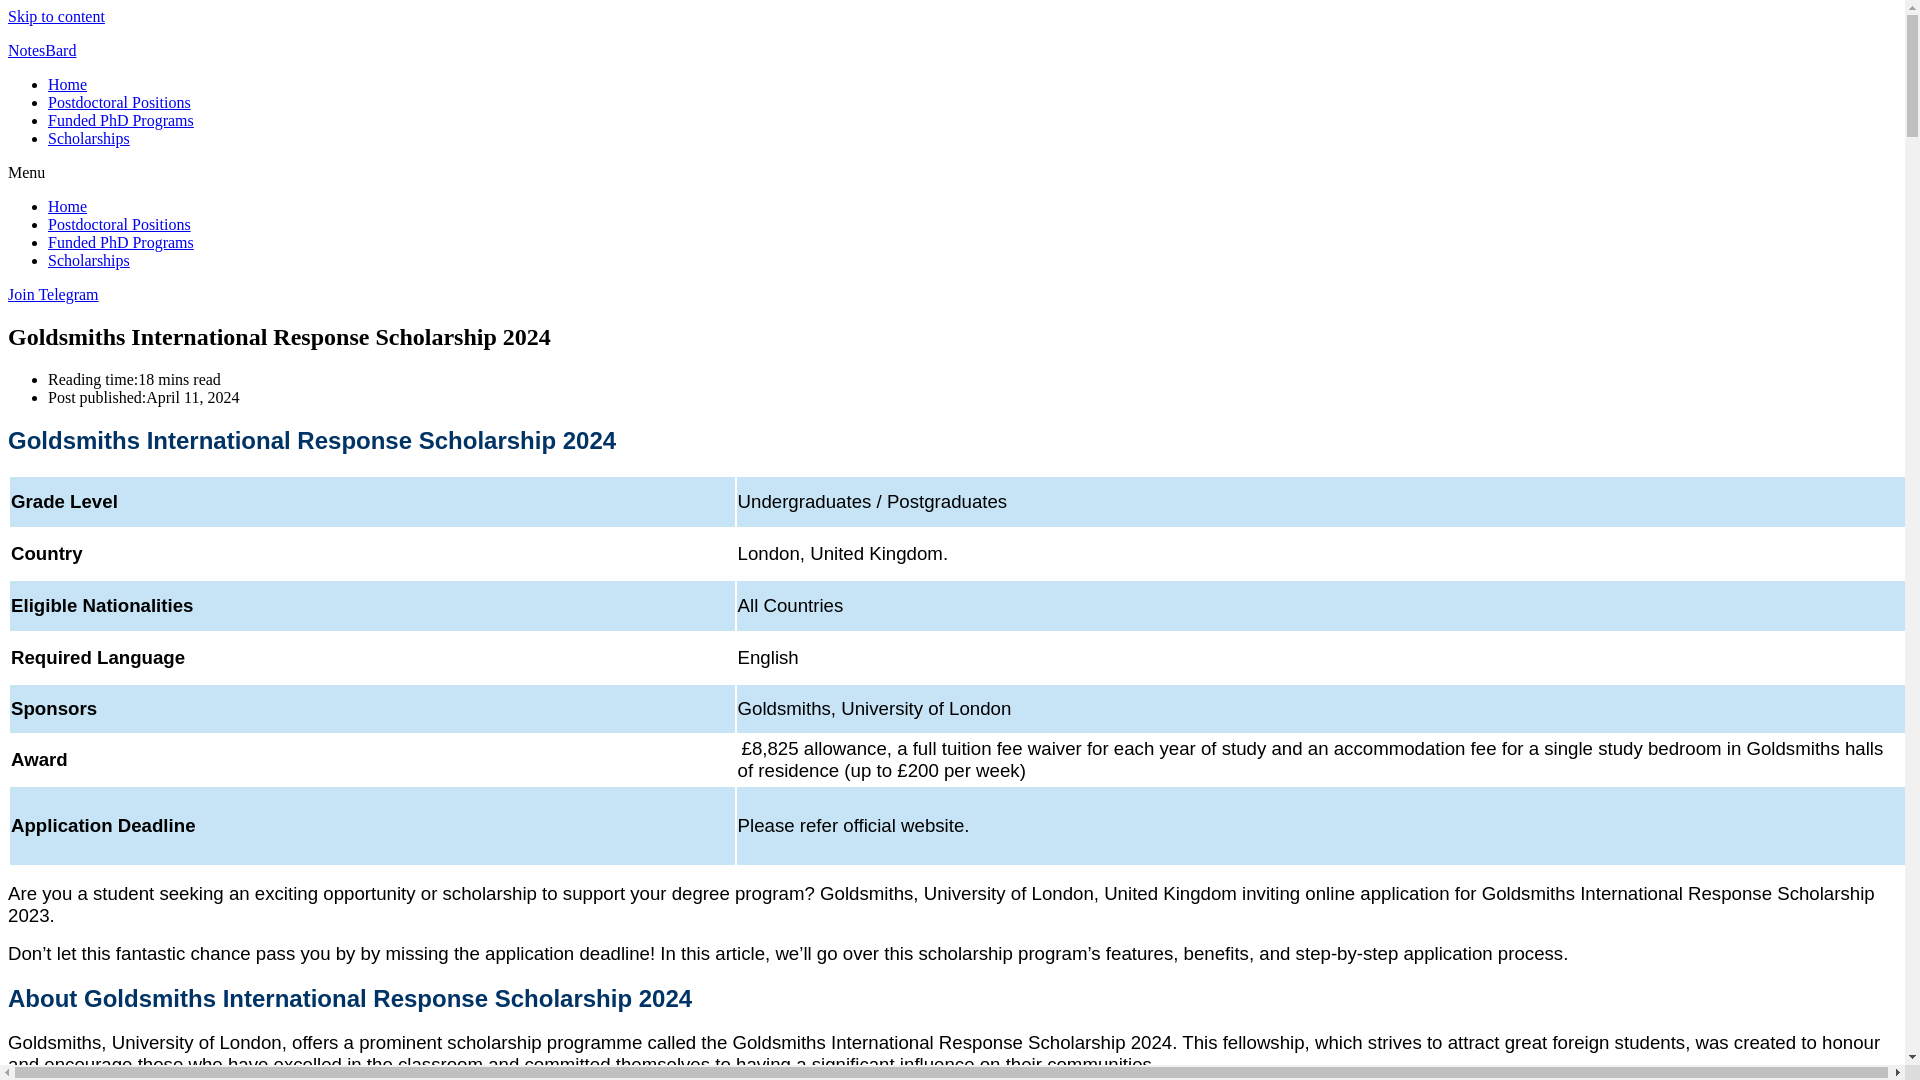 This screenshot has height=1080, width=1920. What do you see at coordinates (119, 102) in the screenshot?
I see `Postdoctoral Positions` at bounding box center [119, 102].